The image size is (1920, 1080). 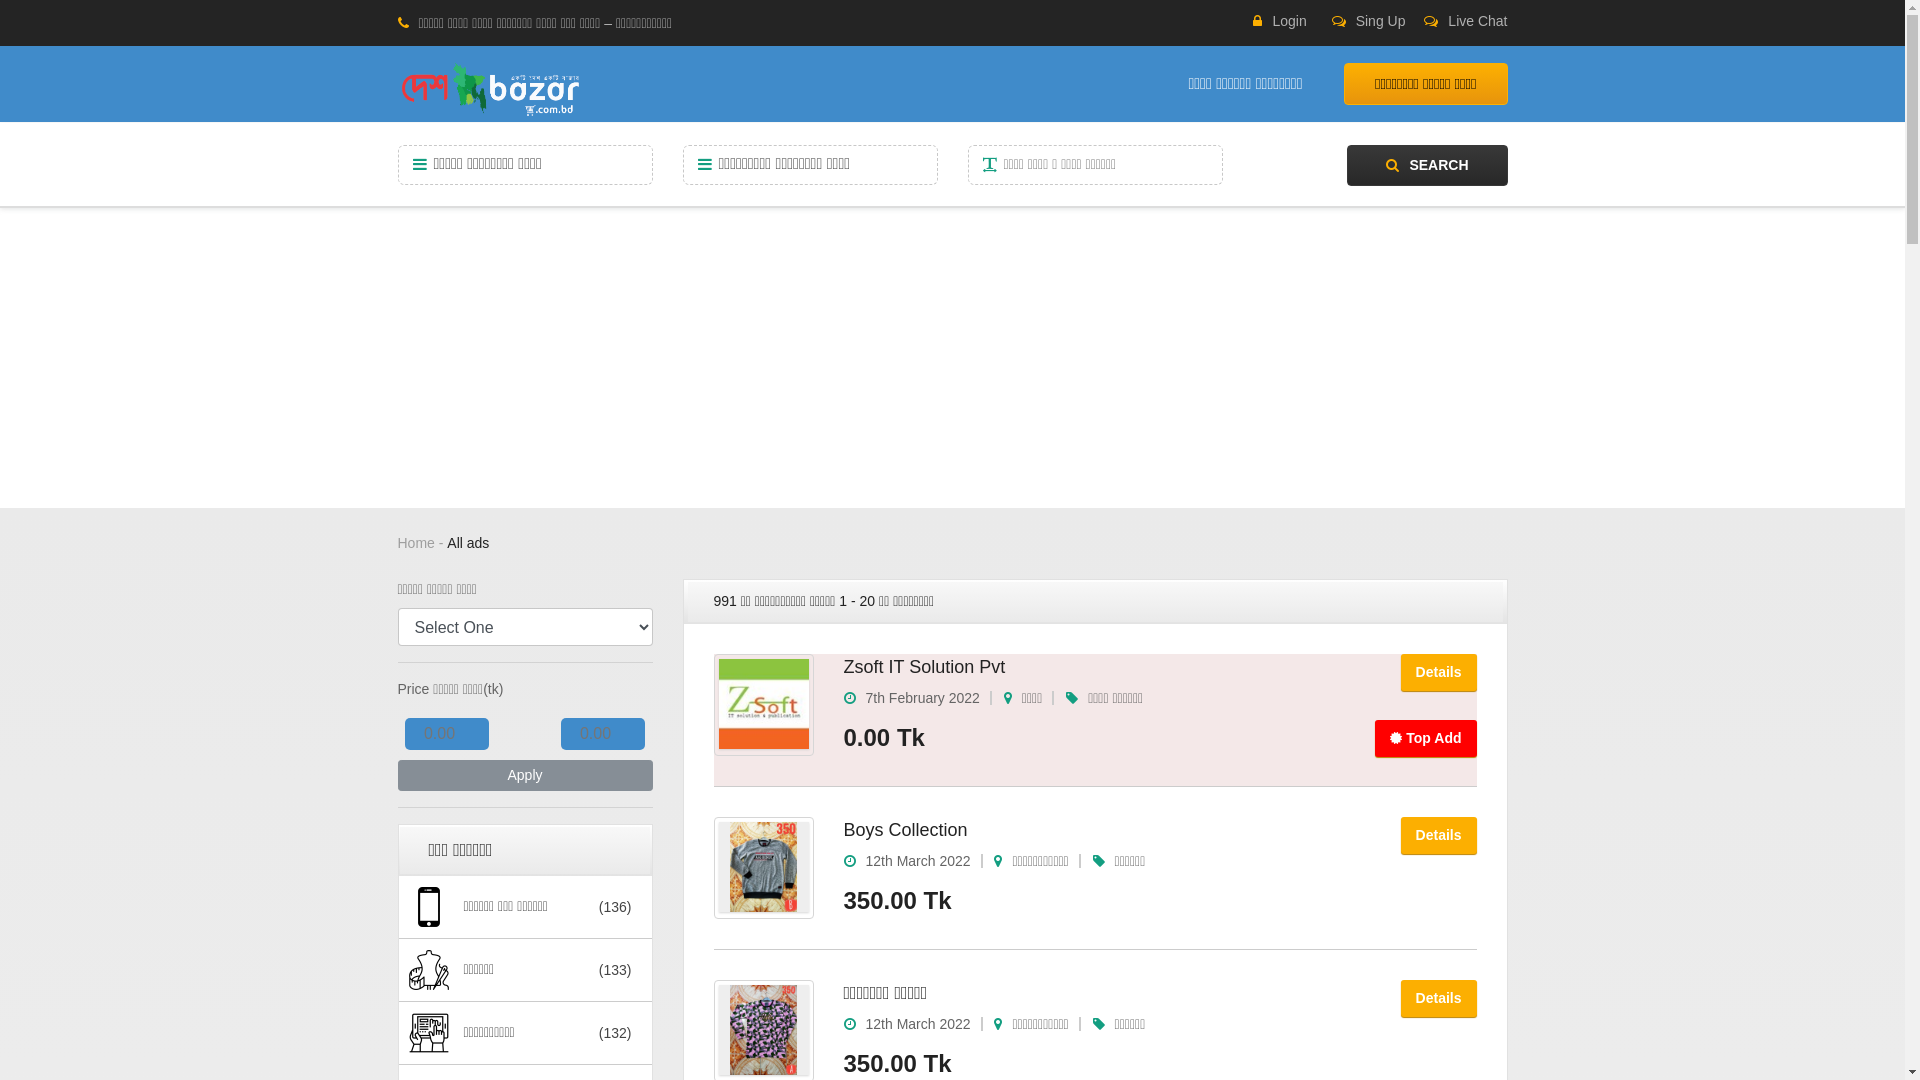 What do you see at coordinates (416, 543) in the screenshot?
I see `Home` at bounding box center [416, 543].